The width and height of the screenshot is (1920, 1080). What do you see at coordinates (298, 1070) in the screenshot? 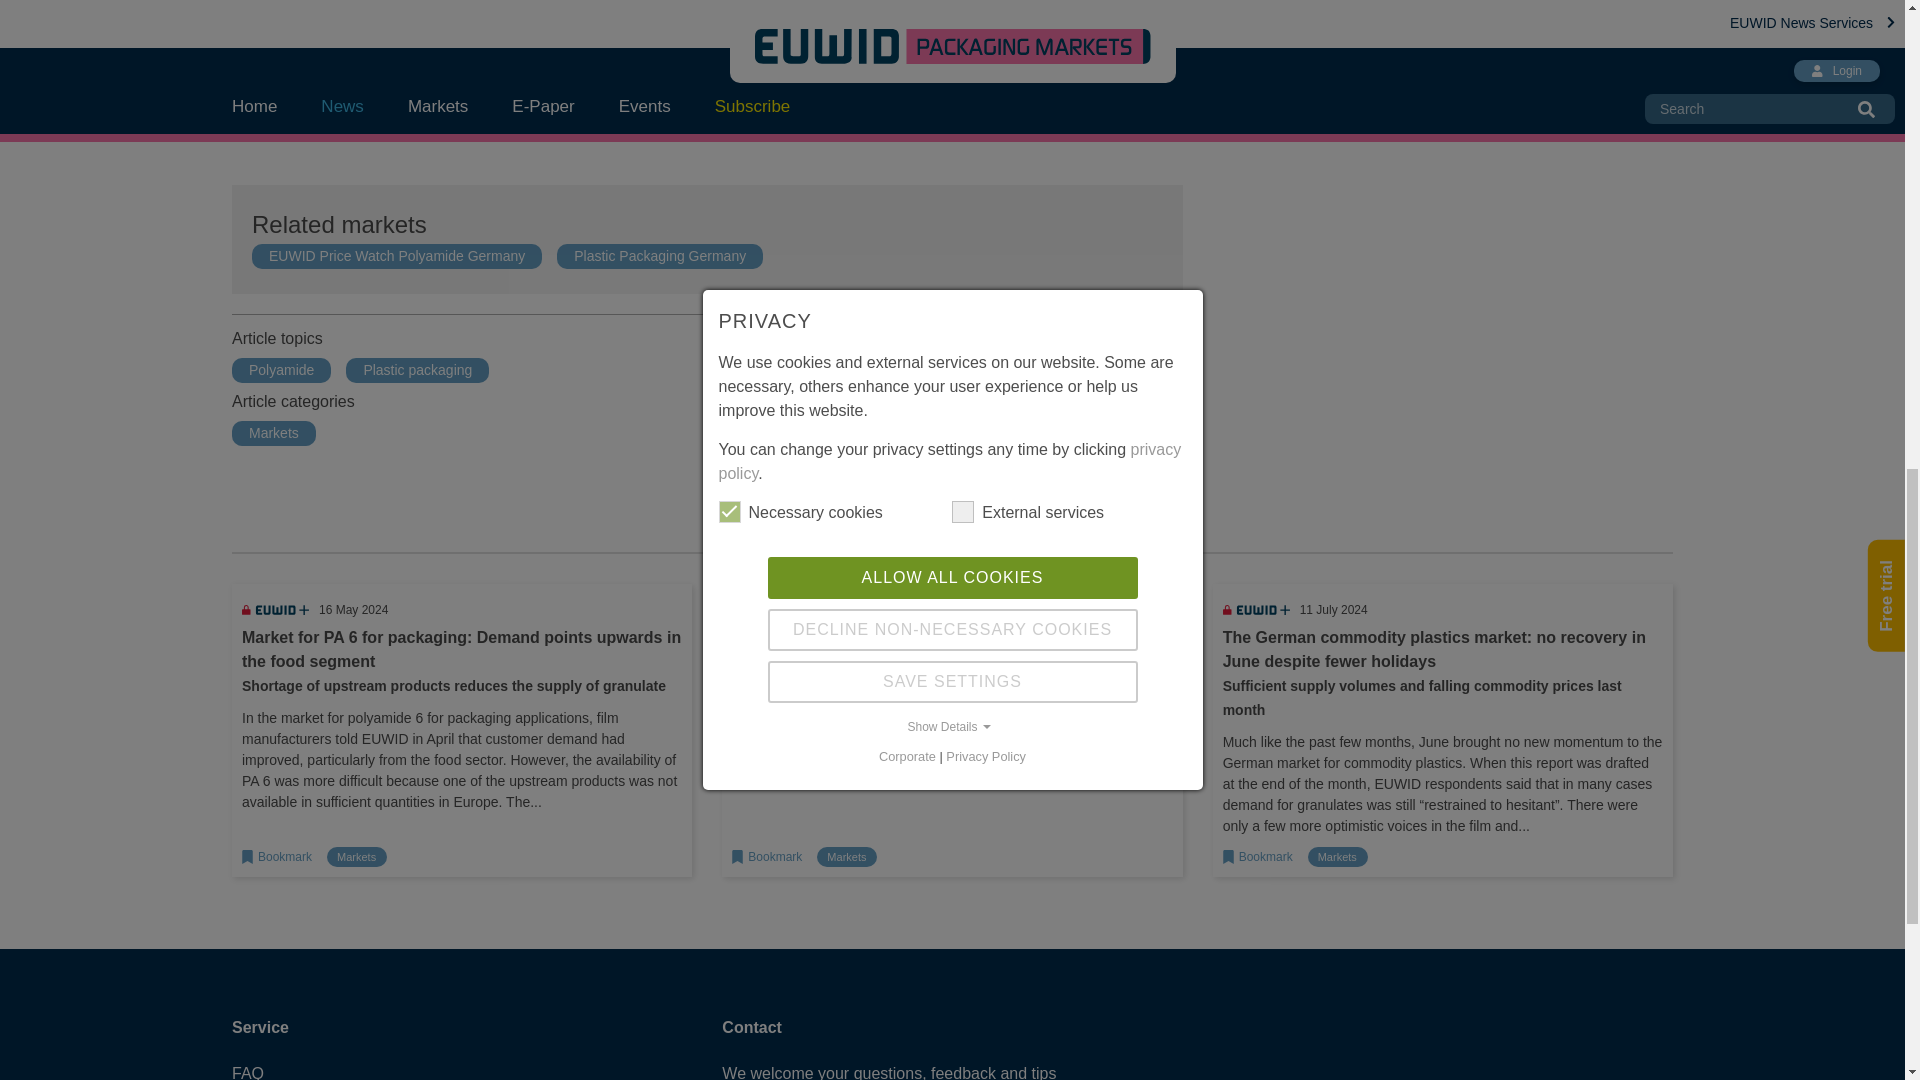
I see `FAQ` at bounding box center [298, 1070].